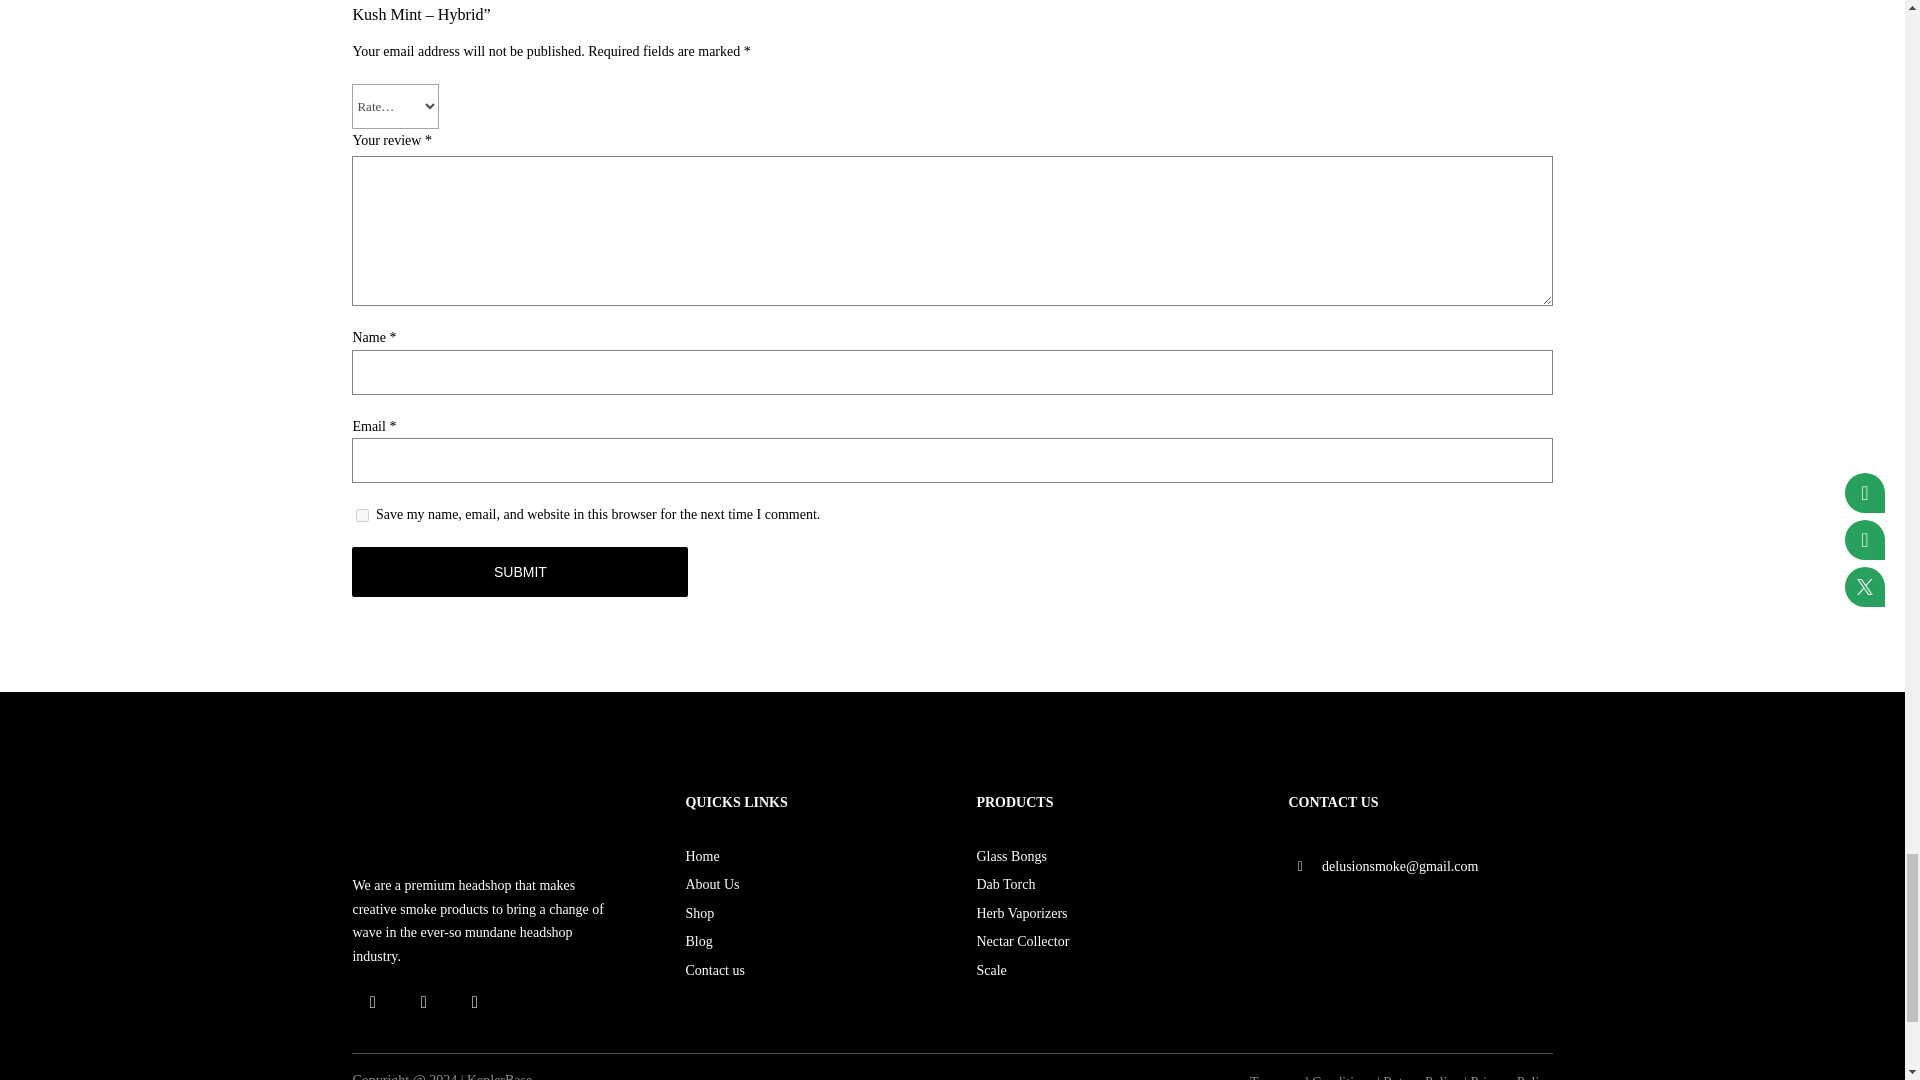 This screenshot has width=1920, height=1080. I want to click on X, so click(423, 1002).